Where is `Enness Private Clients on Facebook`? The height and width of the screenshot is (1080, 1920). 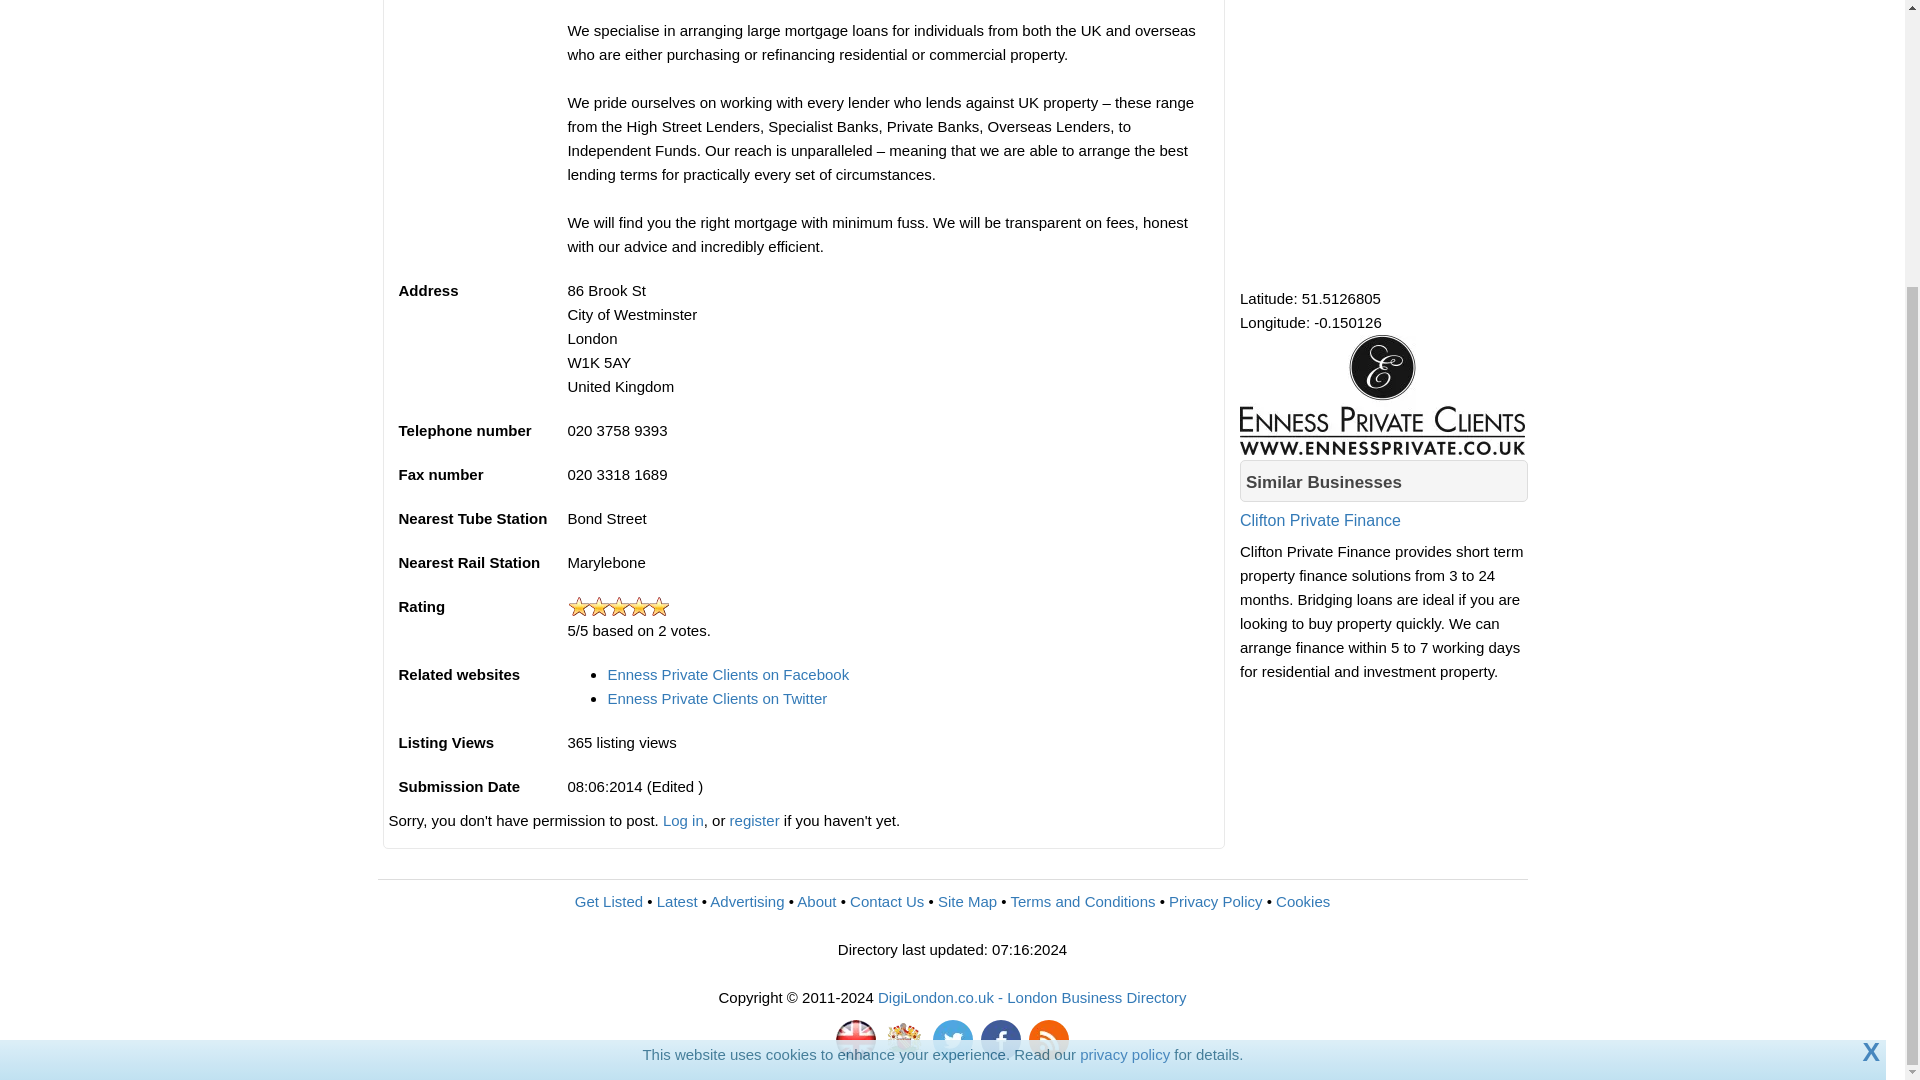
Enness Private Clients on Facebook is located at coordinates (727, 674).